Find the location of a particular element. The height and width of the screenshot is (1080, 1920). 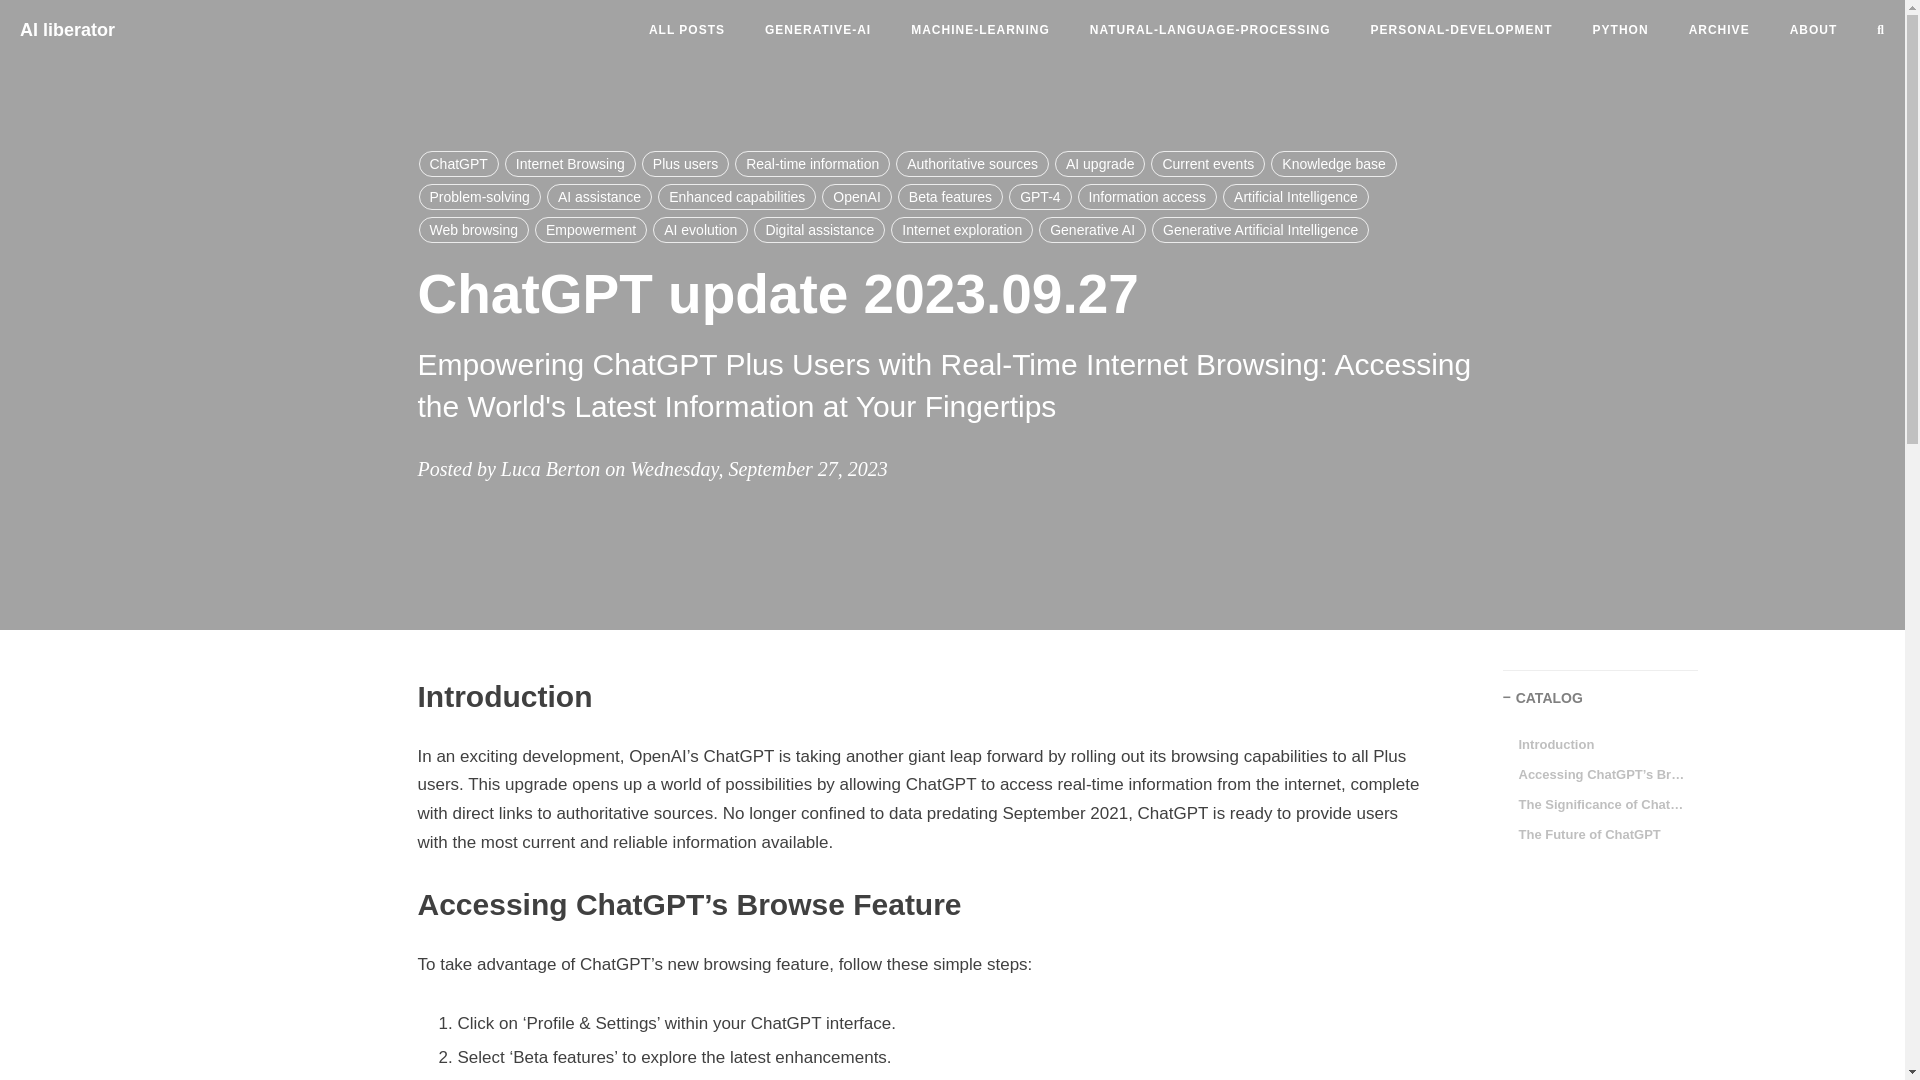

Digital assistance is located at coordinates (820, 230).